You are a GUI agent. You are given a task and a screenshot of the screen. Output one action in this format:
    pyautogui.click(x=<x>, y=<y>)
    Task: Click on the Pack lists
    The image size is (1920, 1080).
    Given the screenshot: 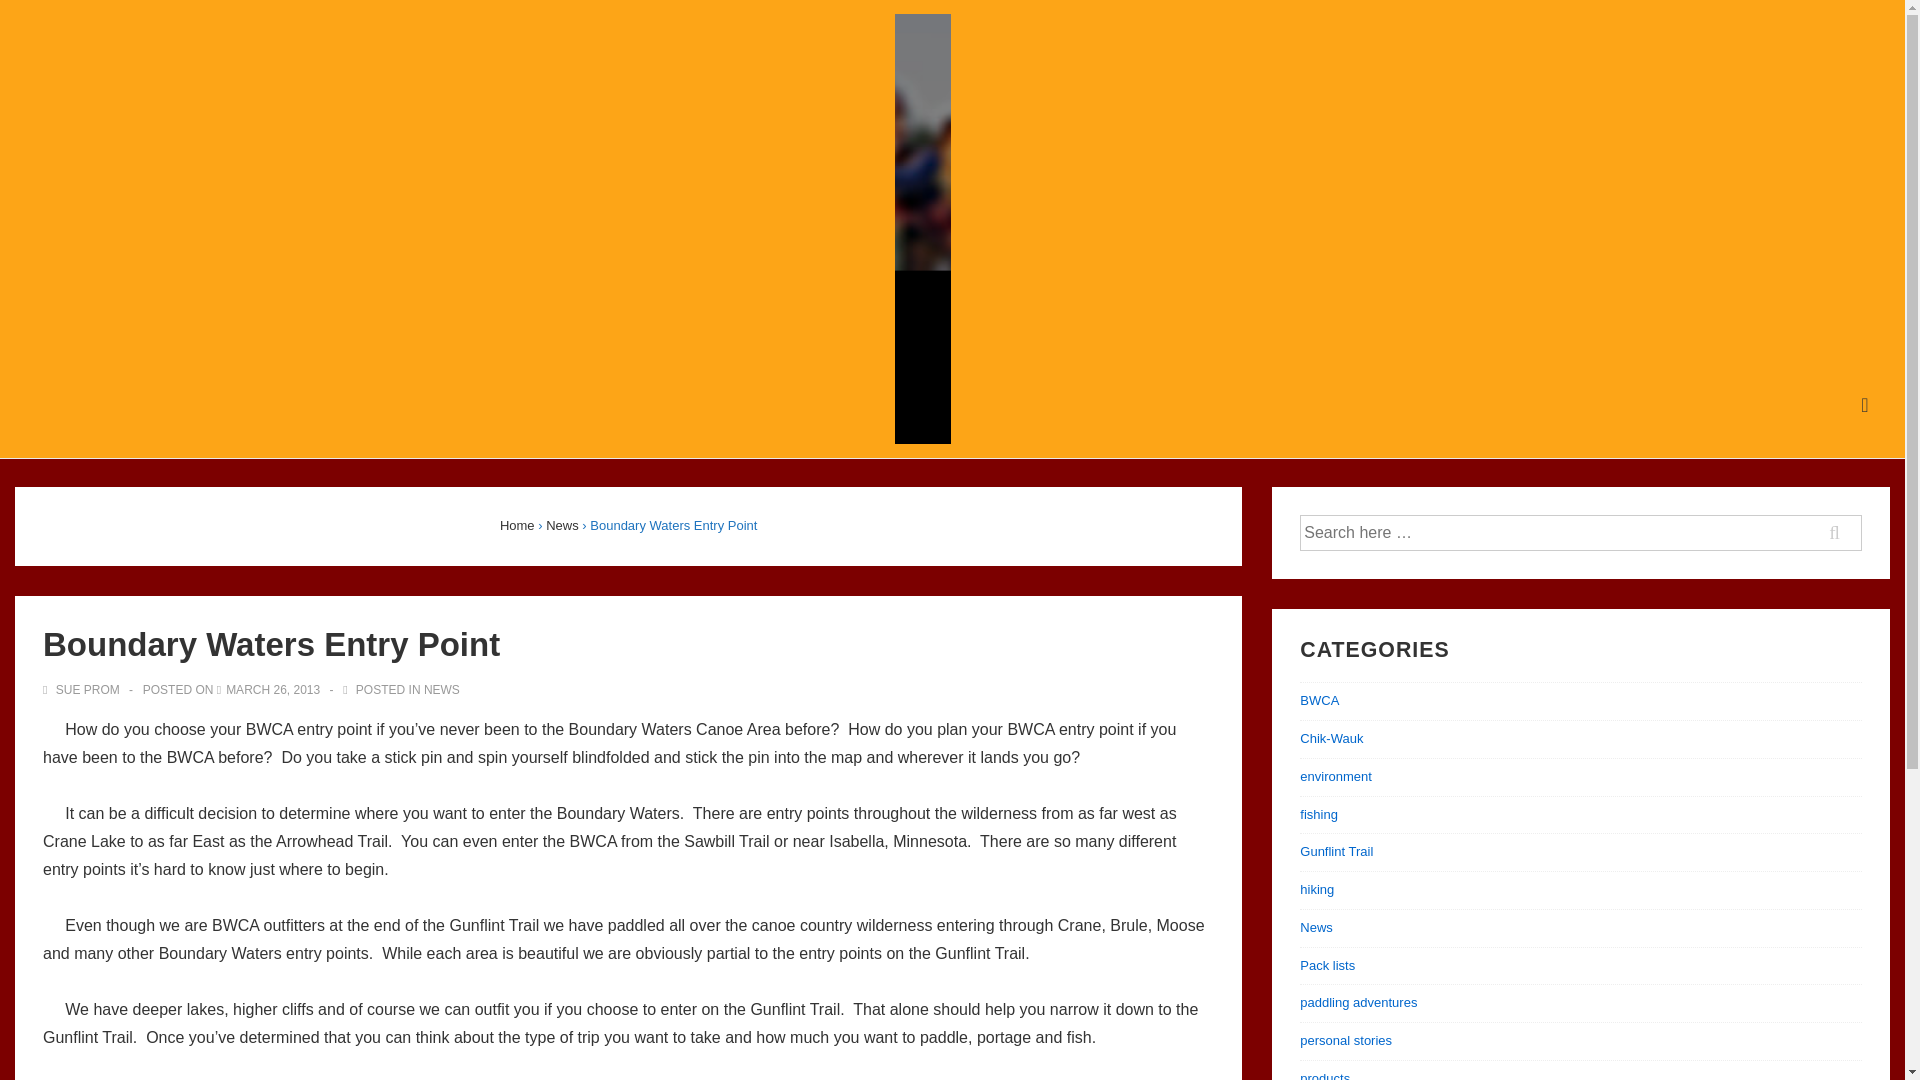 What is the action you would take?
    pyautogui.click(x=1327, y=965)
    